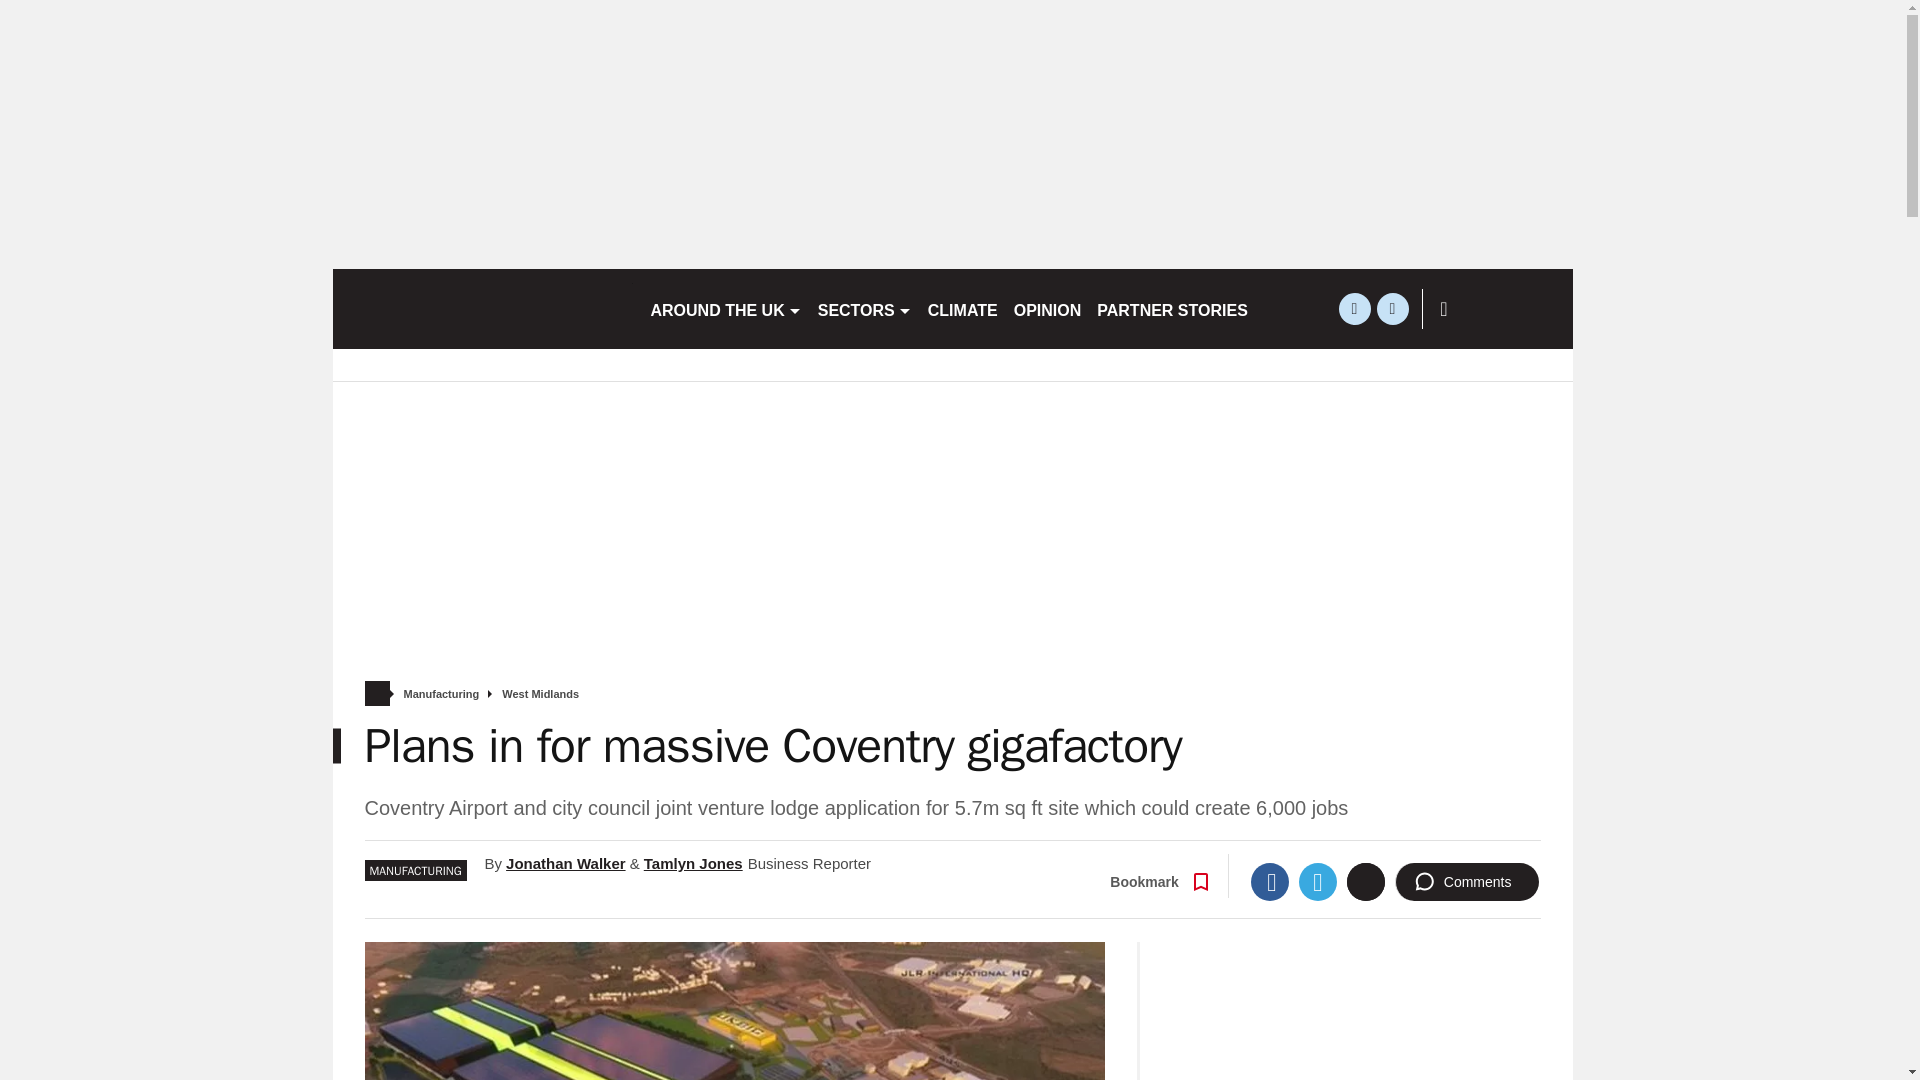 The width and height of the screenshot is (1920, 1080). Describe the element at coordinates (482, 308) in the screenshot. I see `birminghampost` at that location.